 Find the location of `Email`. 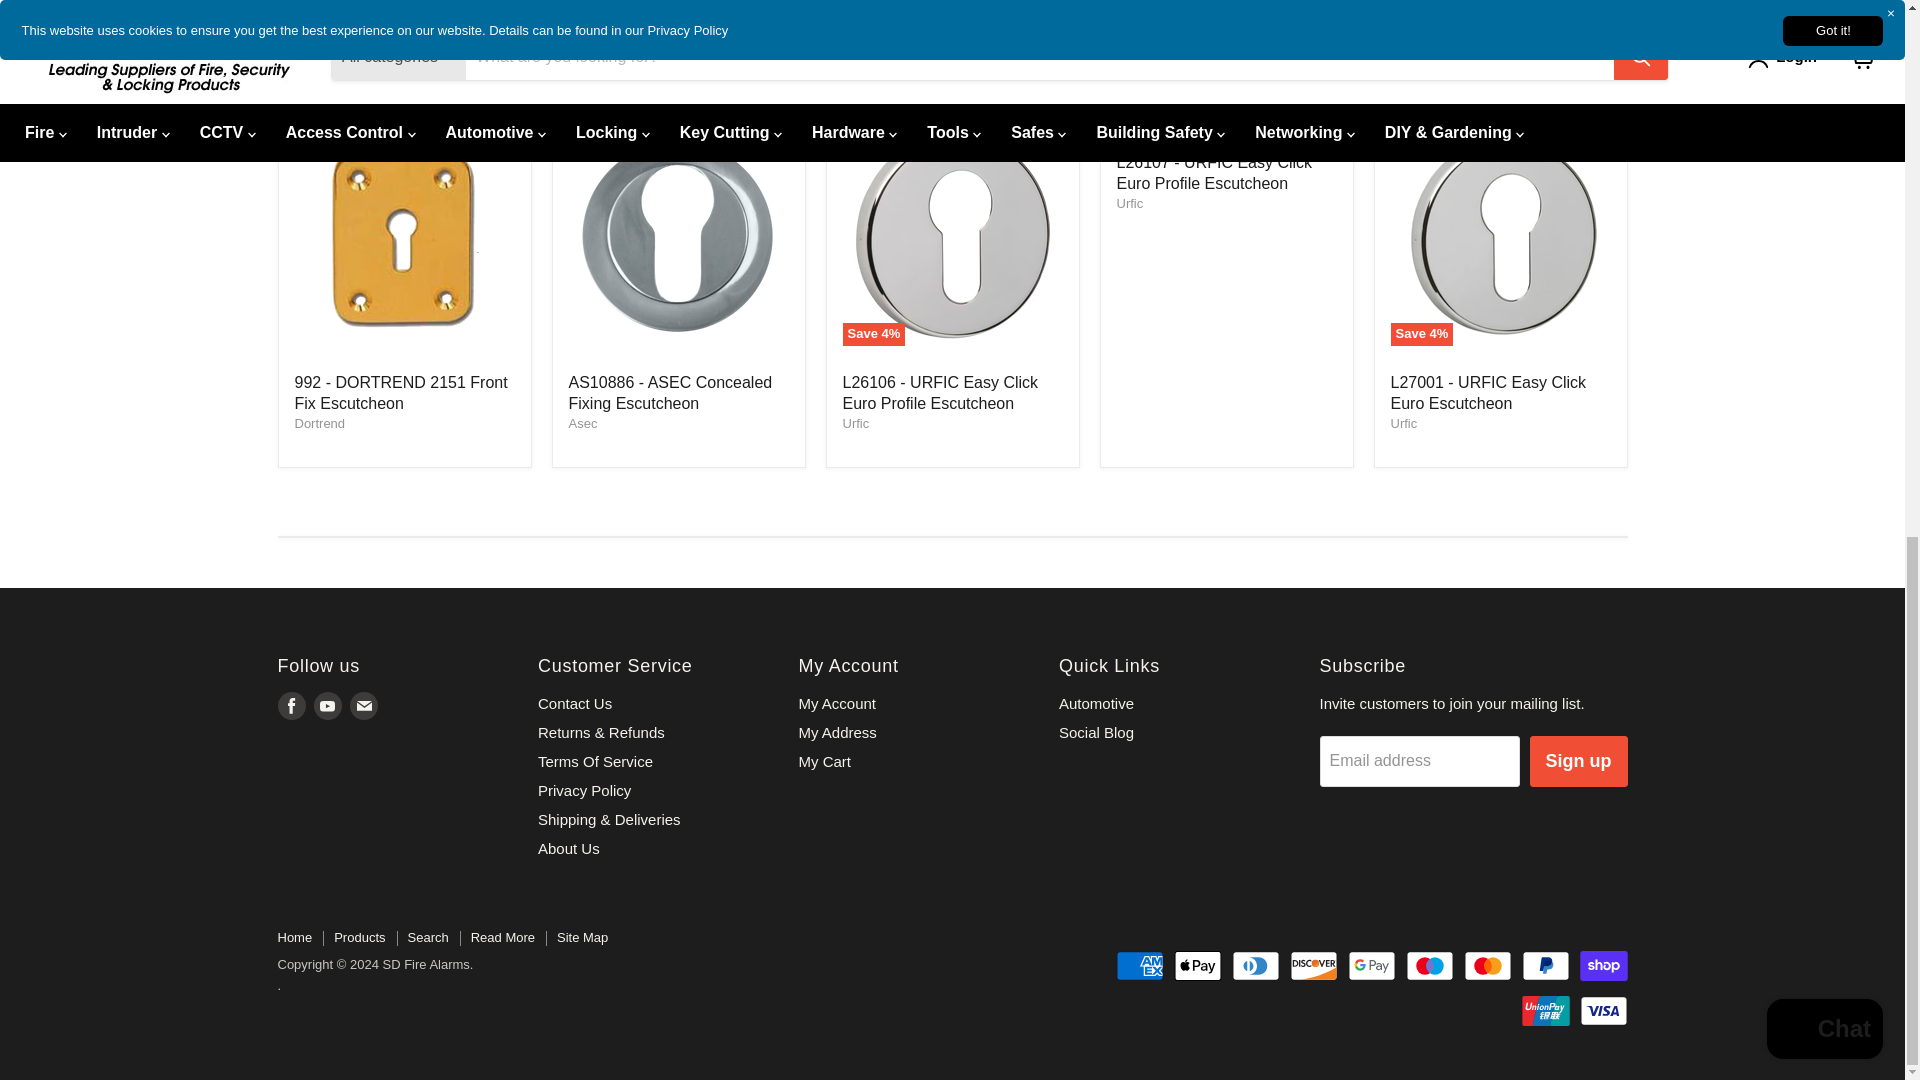

Email is located at coordinates (364, 706).